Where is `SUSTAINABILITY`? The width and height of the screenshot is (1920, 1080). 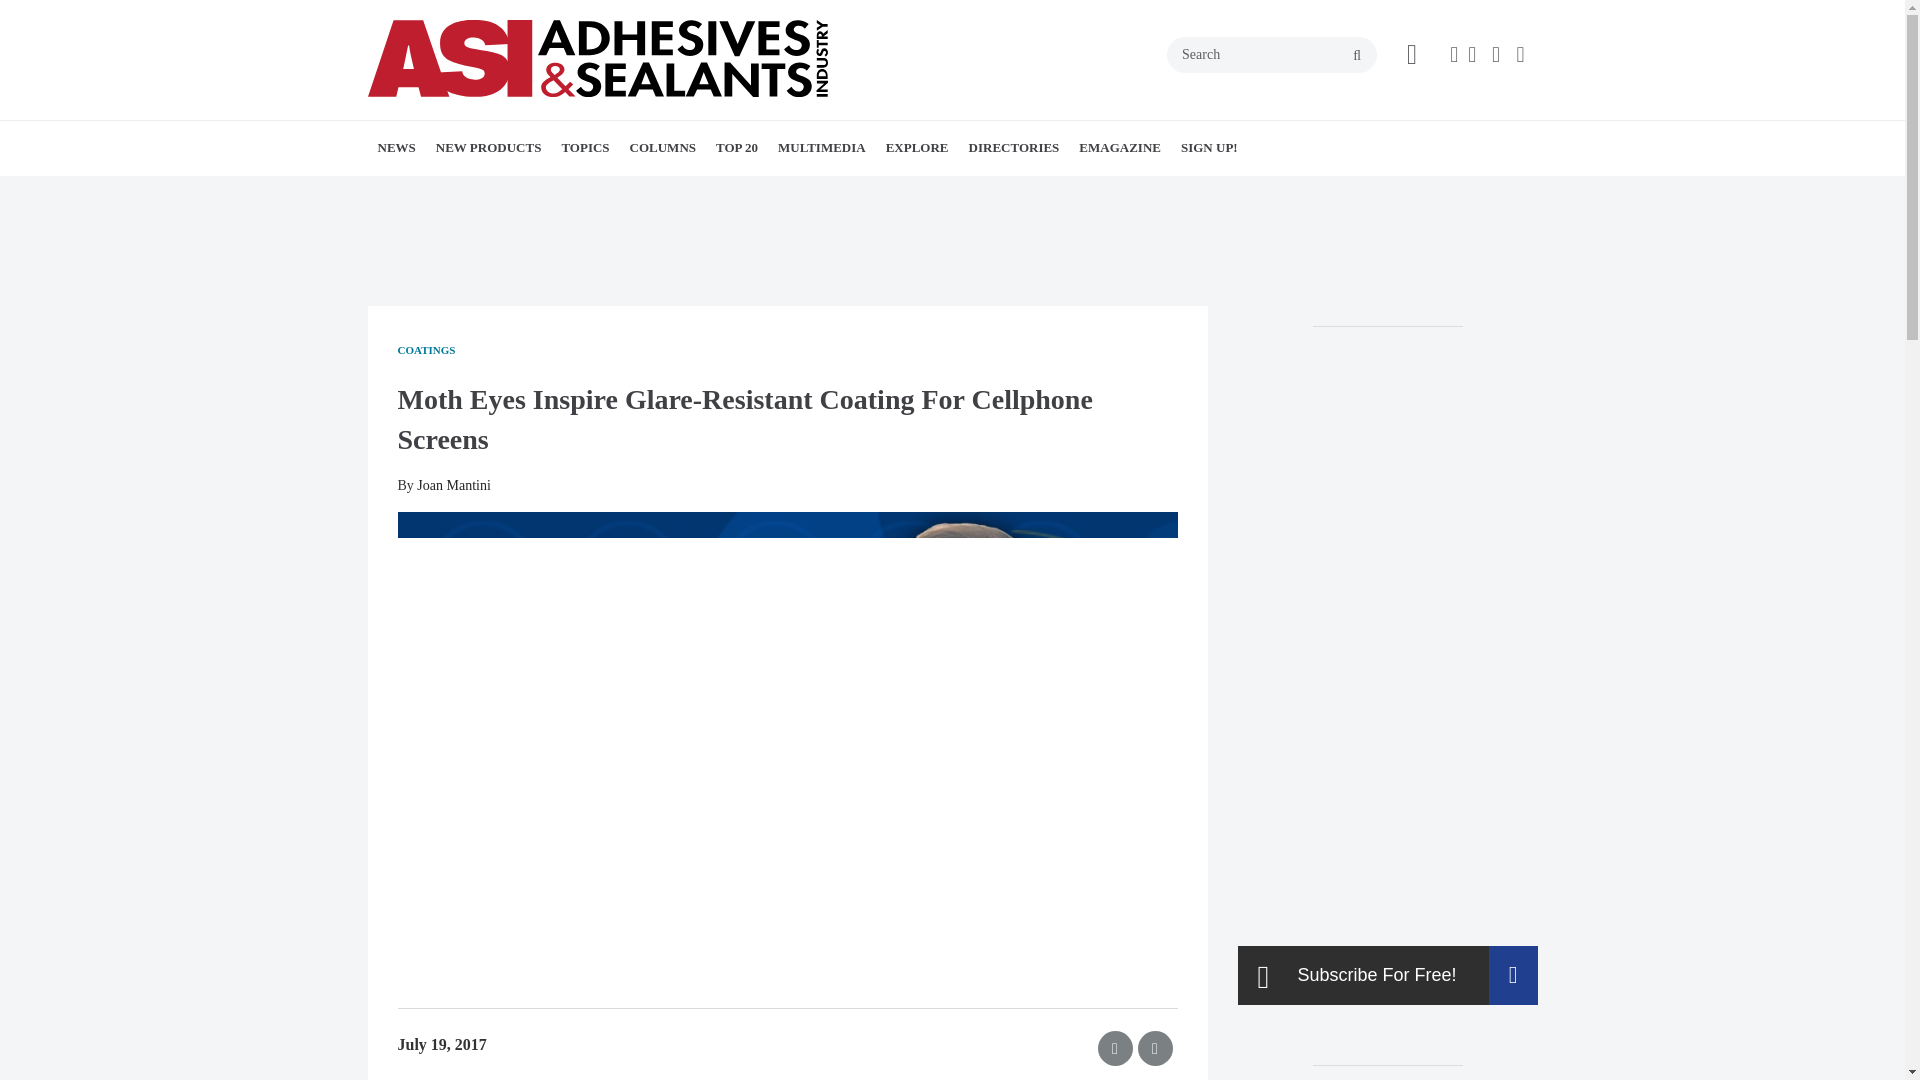 SUSTAINABILITY is located at coordinates (744, 192).